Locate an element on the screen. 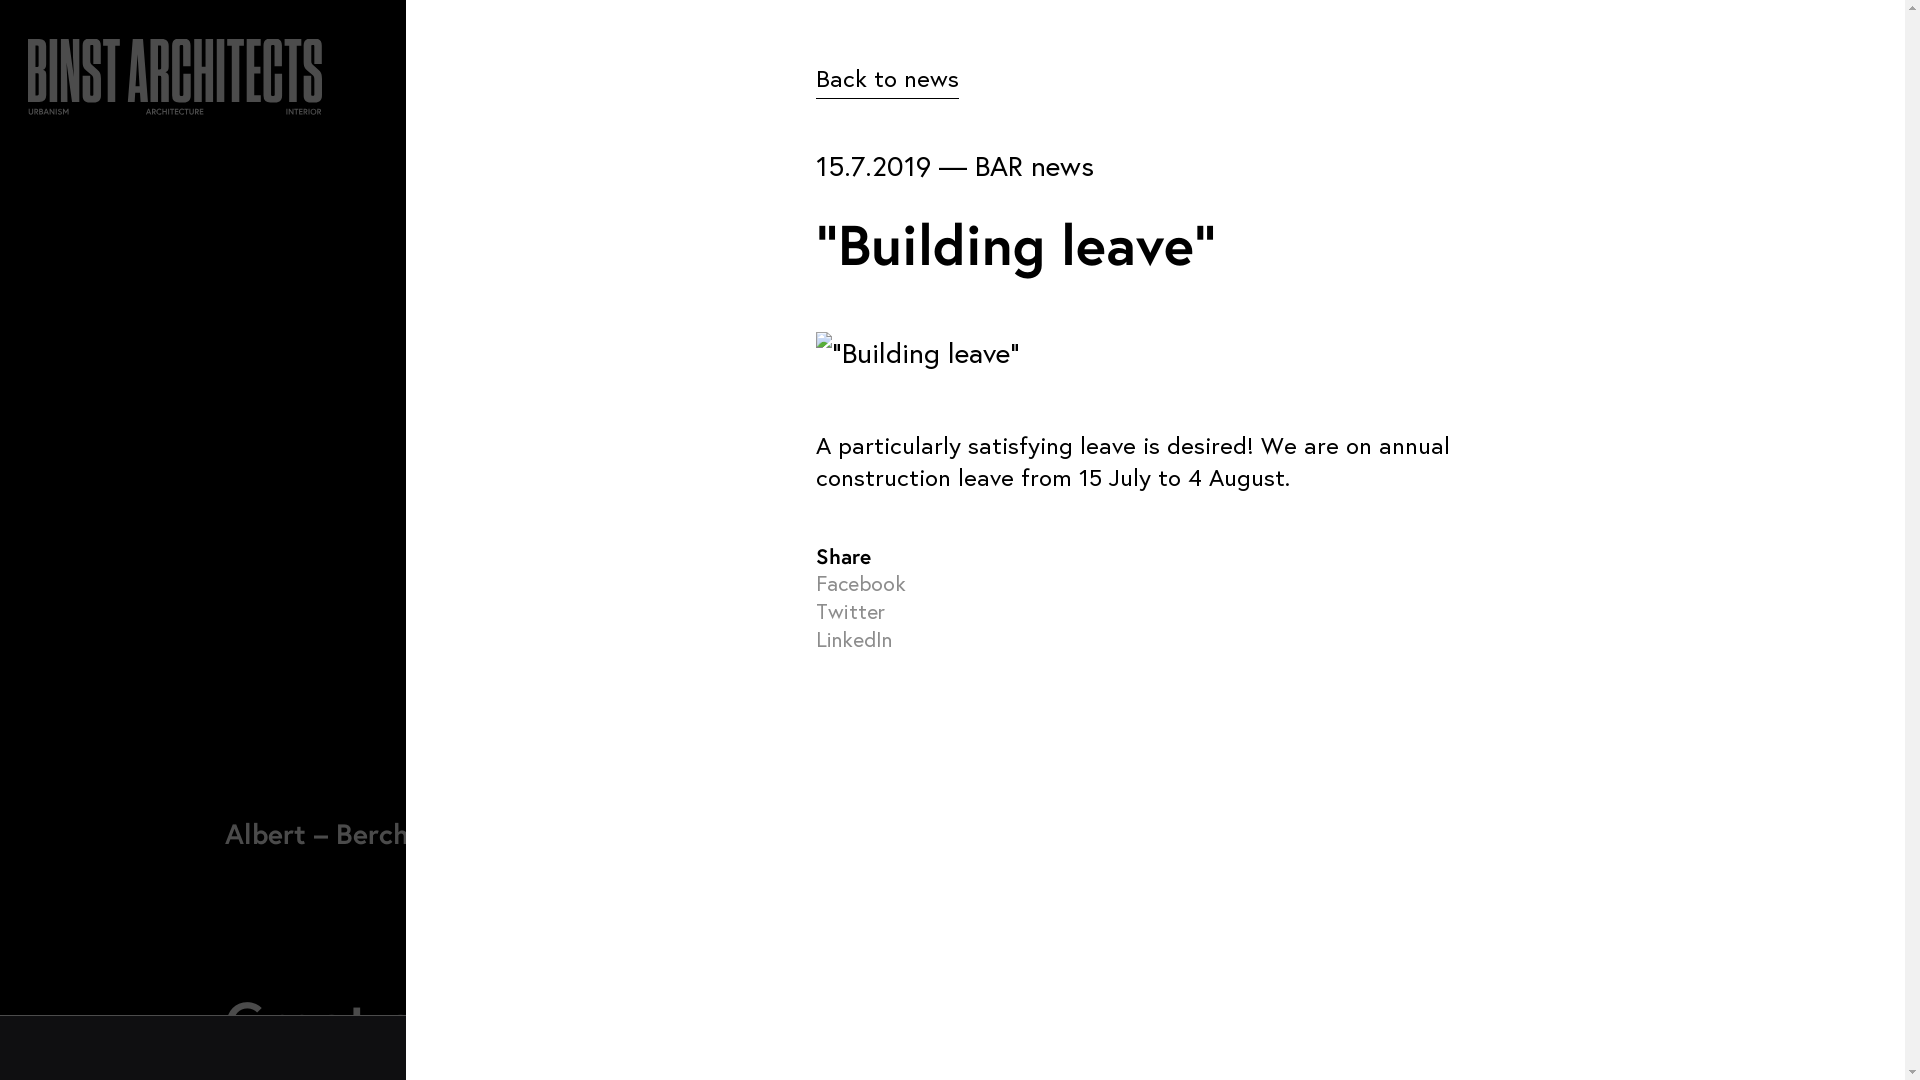 The image size is (1920, 1080). Architecture Vision is located at coordinates (590, 690).